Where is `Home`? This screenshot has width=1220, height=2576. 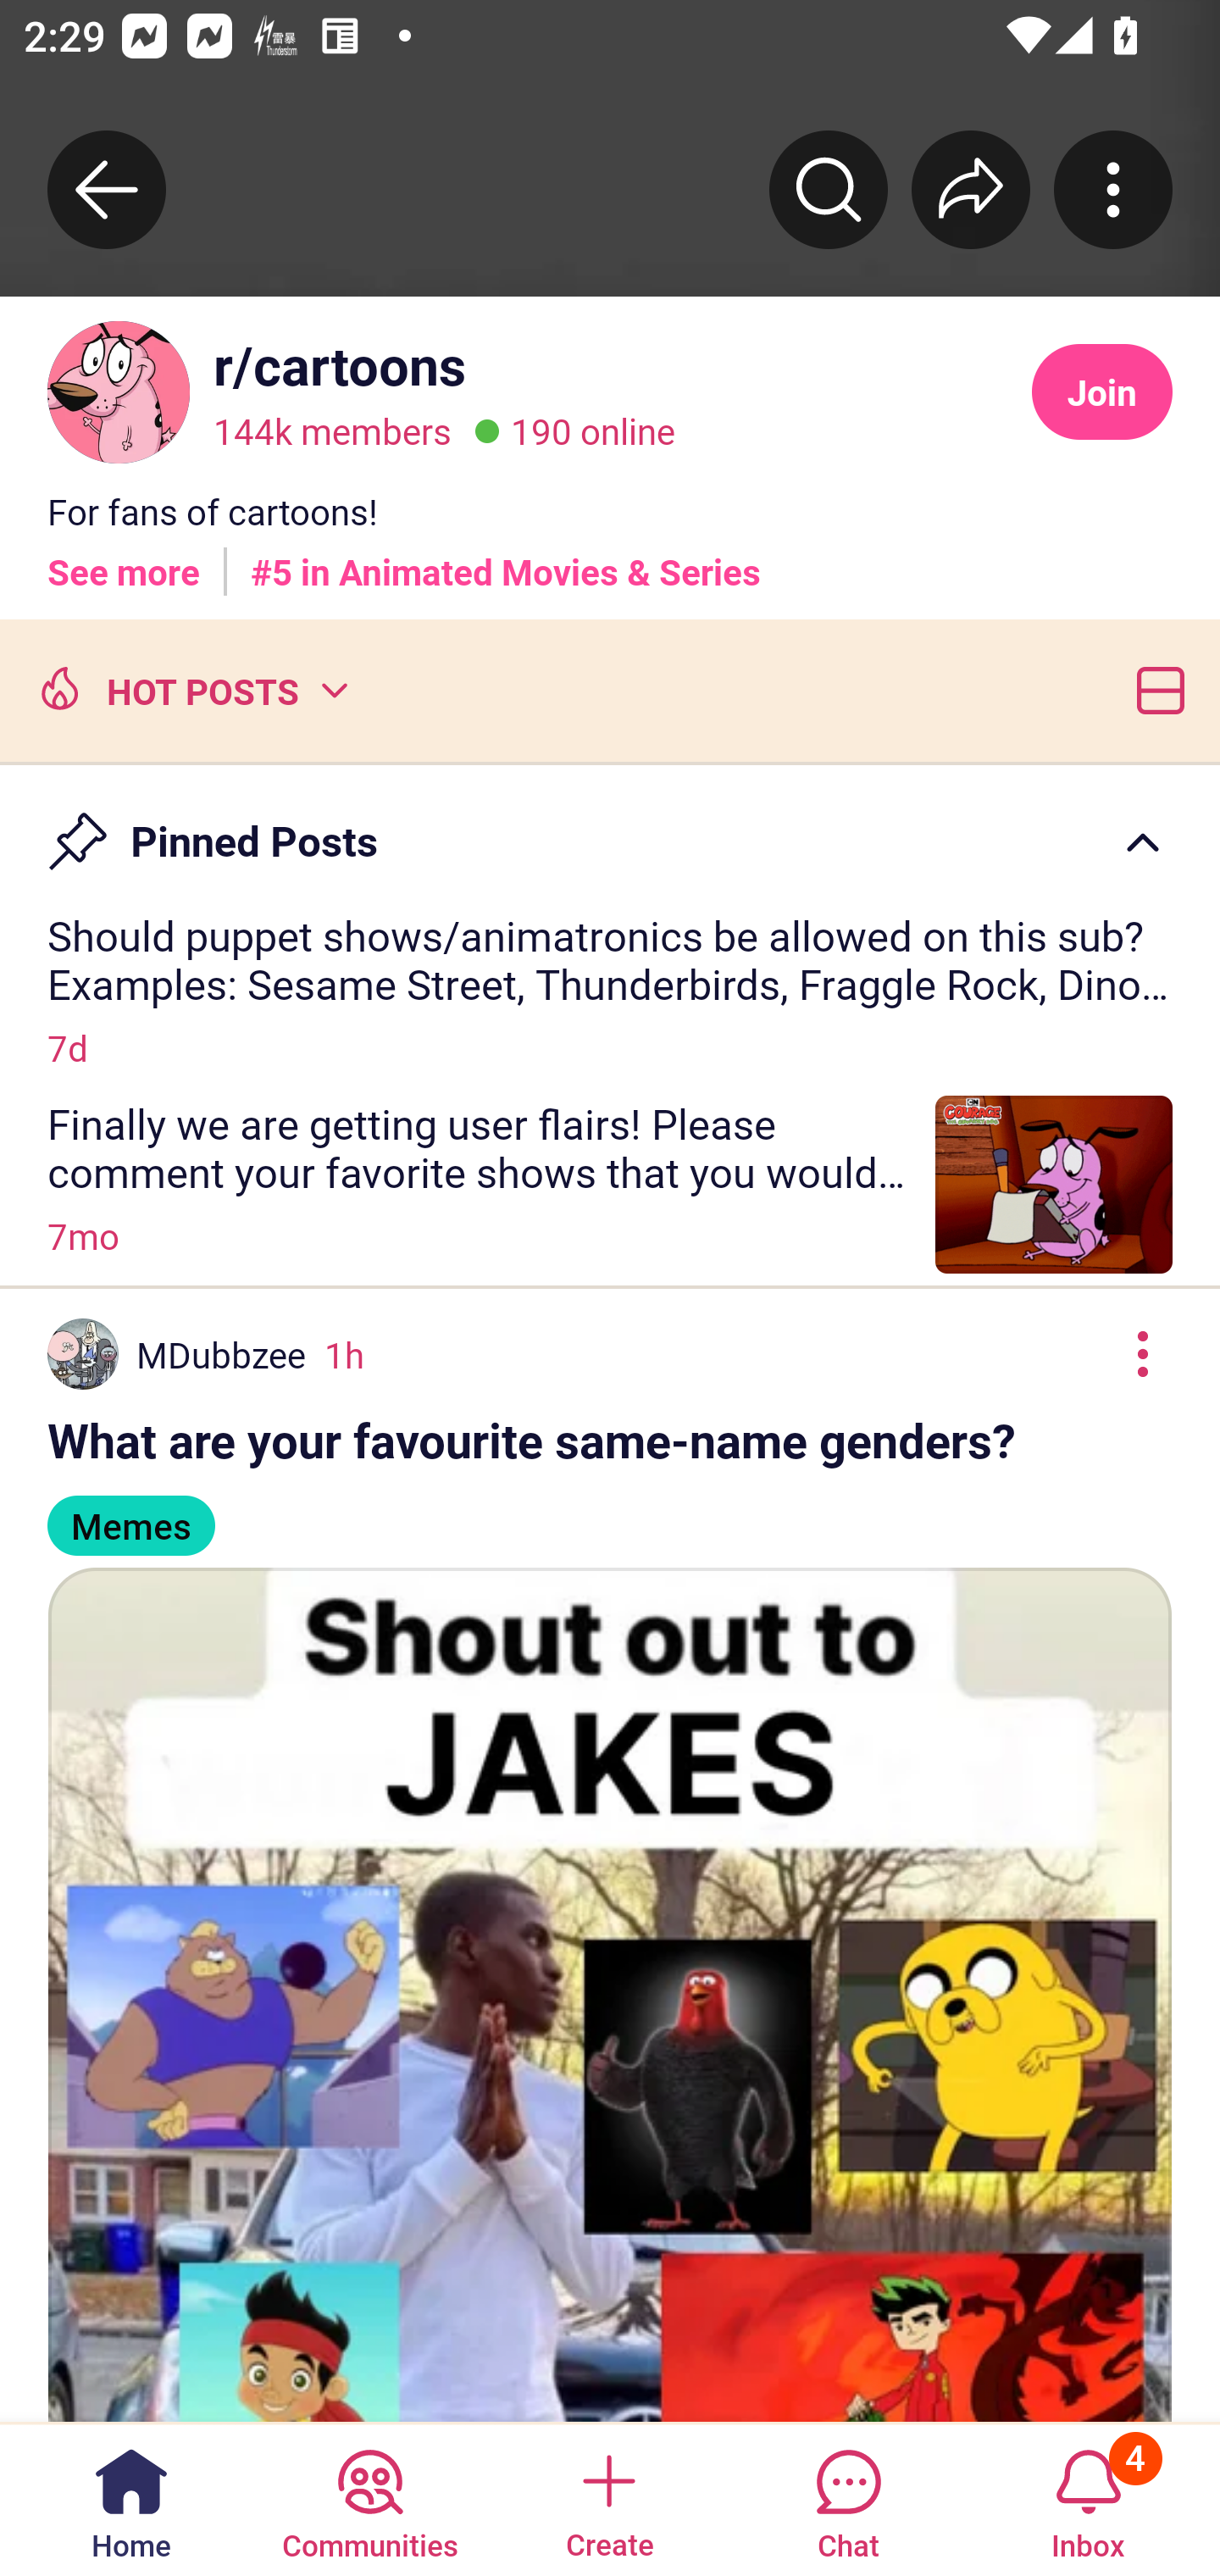
Home is located at coordinates (131, 2498).